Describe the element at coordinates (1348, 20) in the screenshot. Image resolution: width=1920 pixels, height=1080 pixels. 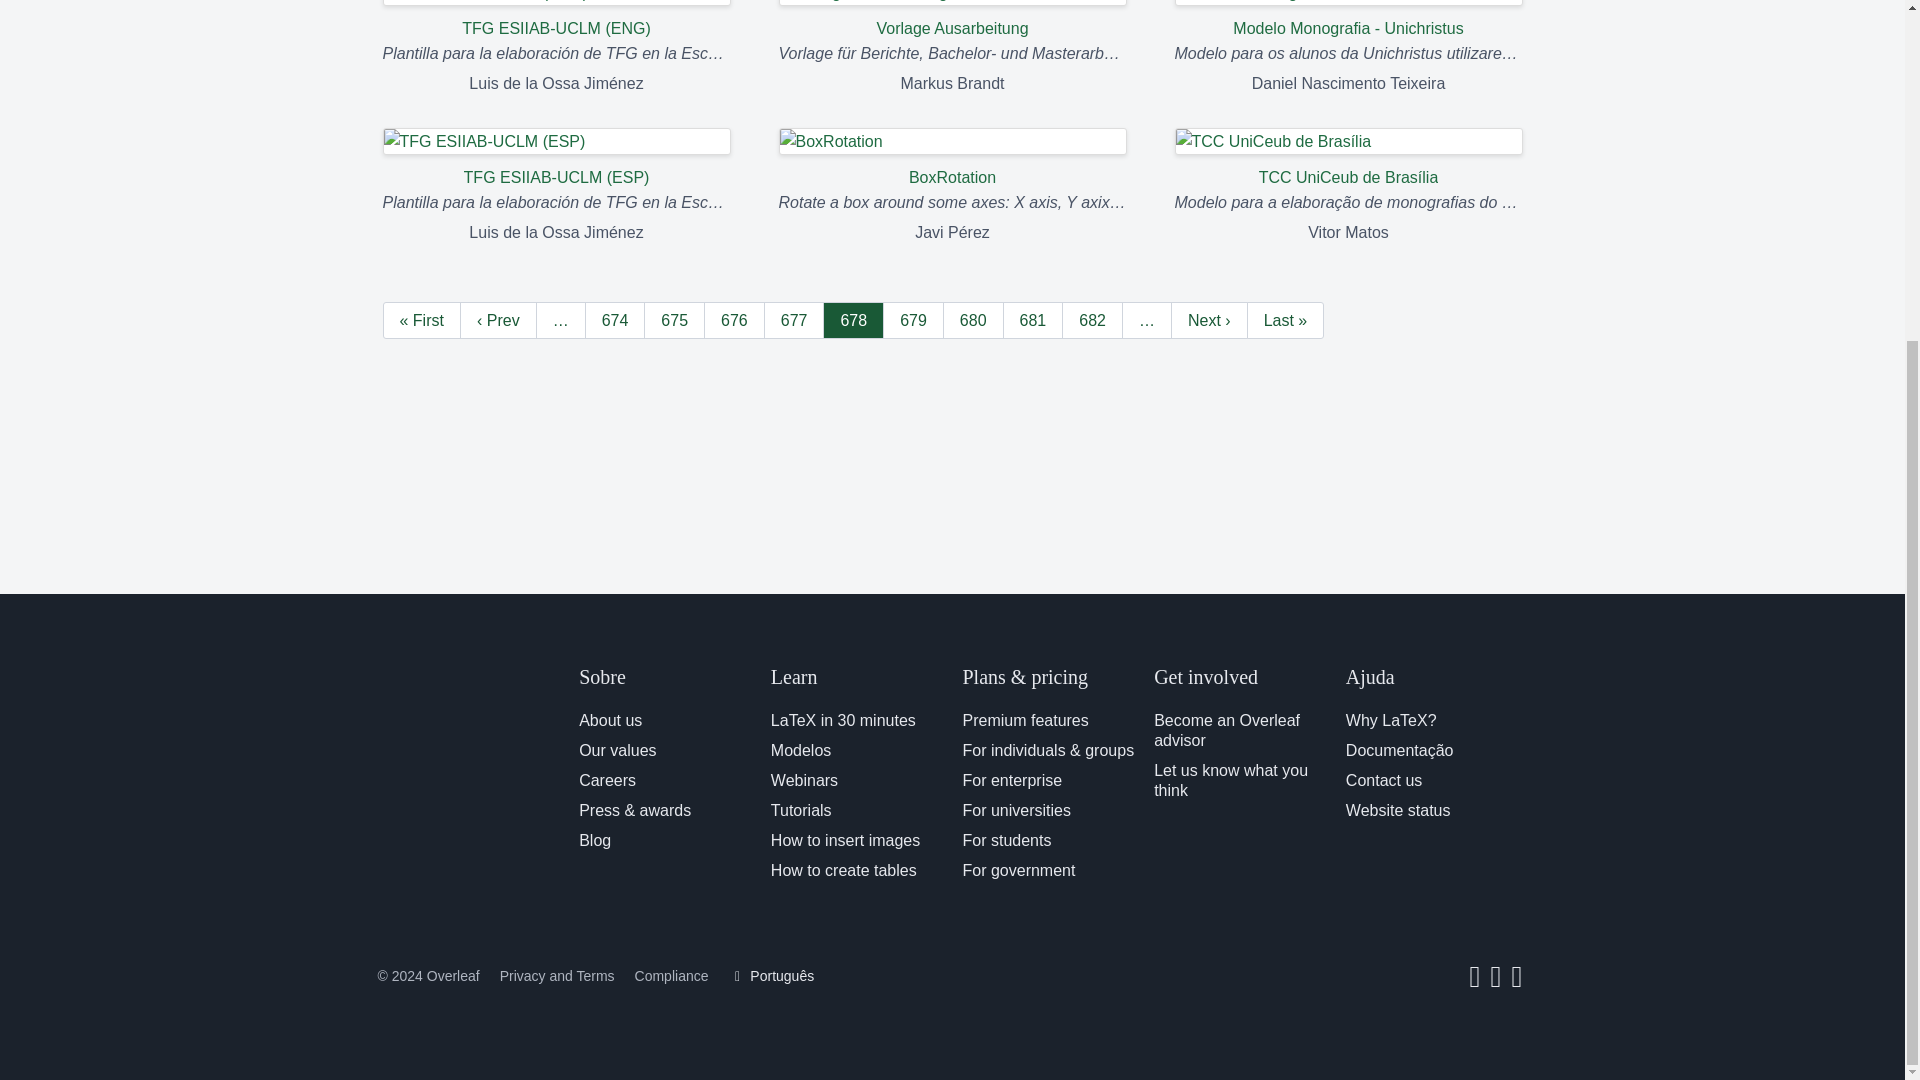
I see `Modelo Monografia - Unichristus` at that location.